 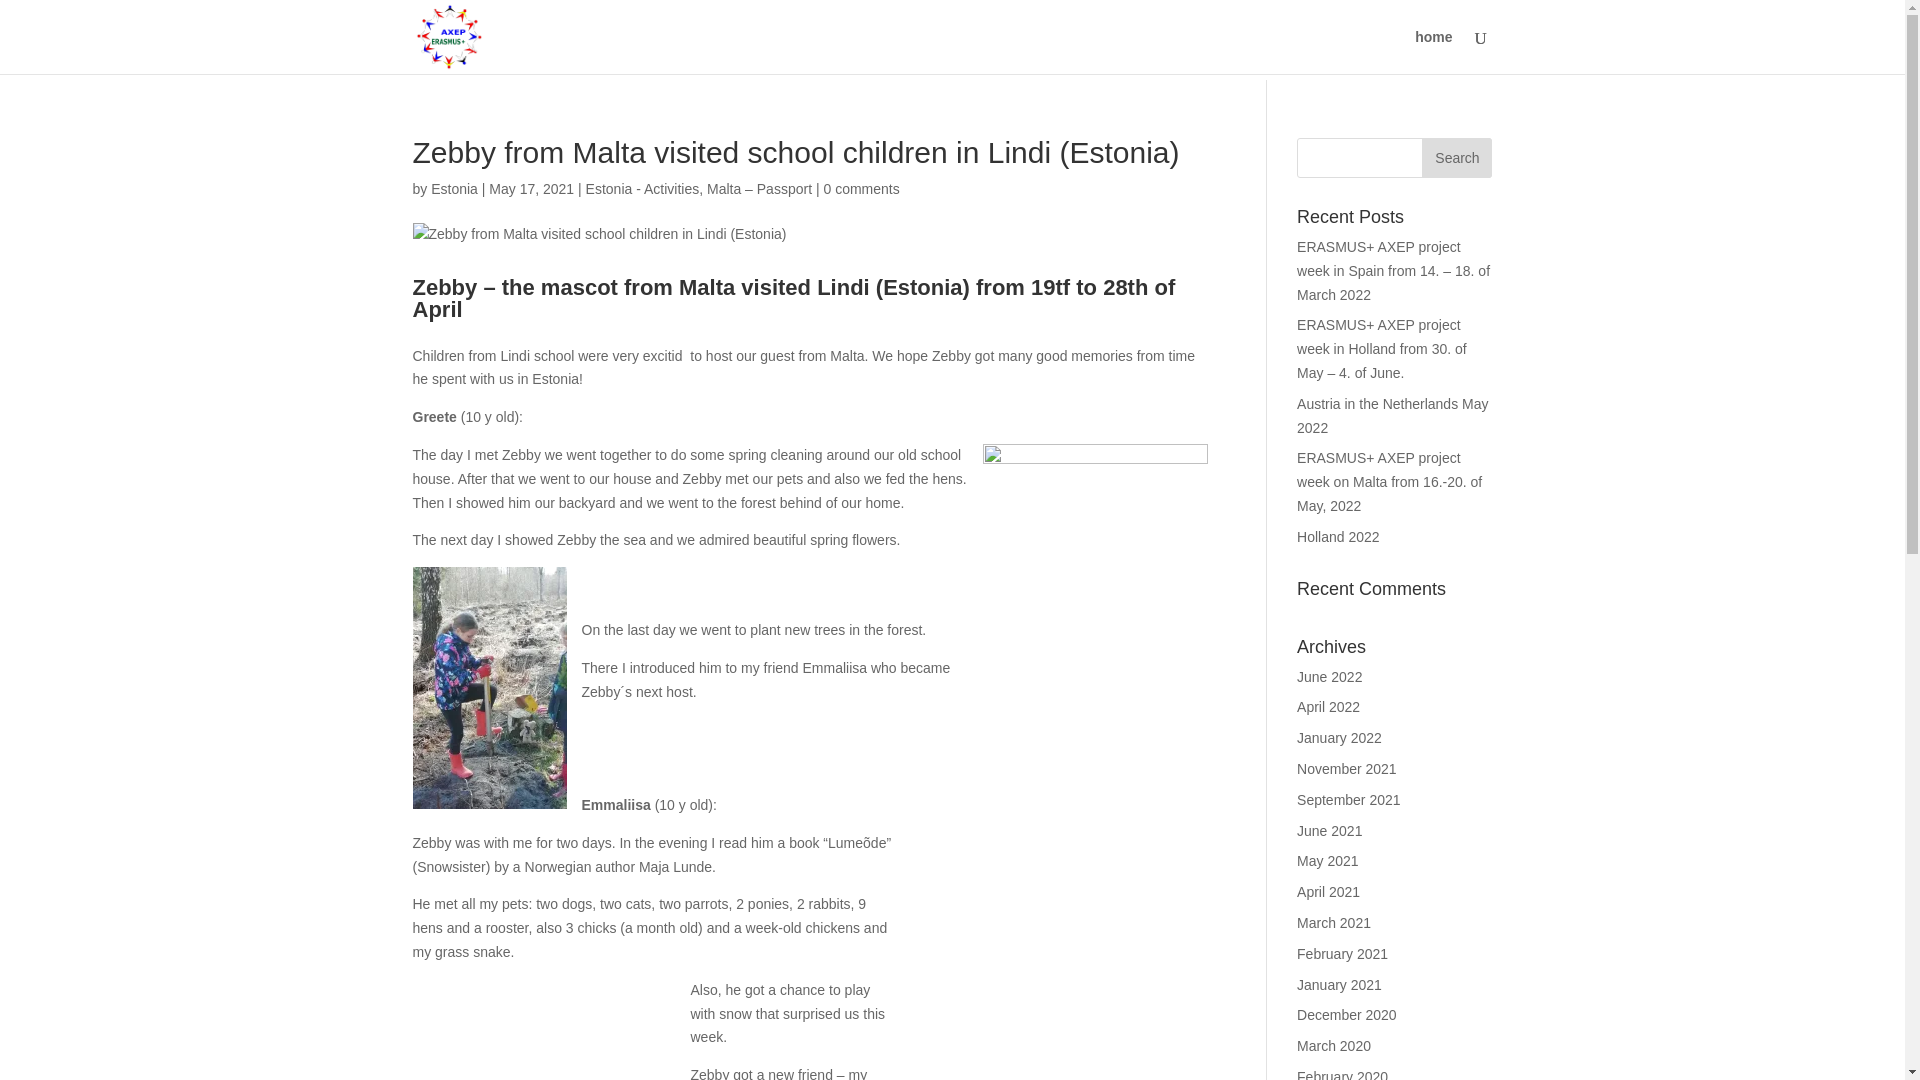 What do you see at coordinates (1334, 922) in the screenshot?
I see `March 2021` at bounding box center [1334, 922].